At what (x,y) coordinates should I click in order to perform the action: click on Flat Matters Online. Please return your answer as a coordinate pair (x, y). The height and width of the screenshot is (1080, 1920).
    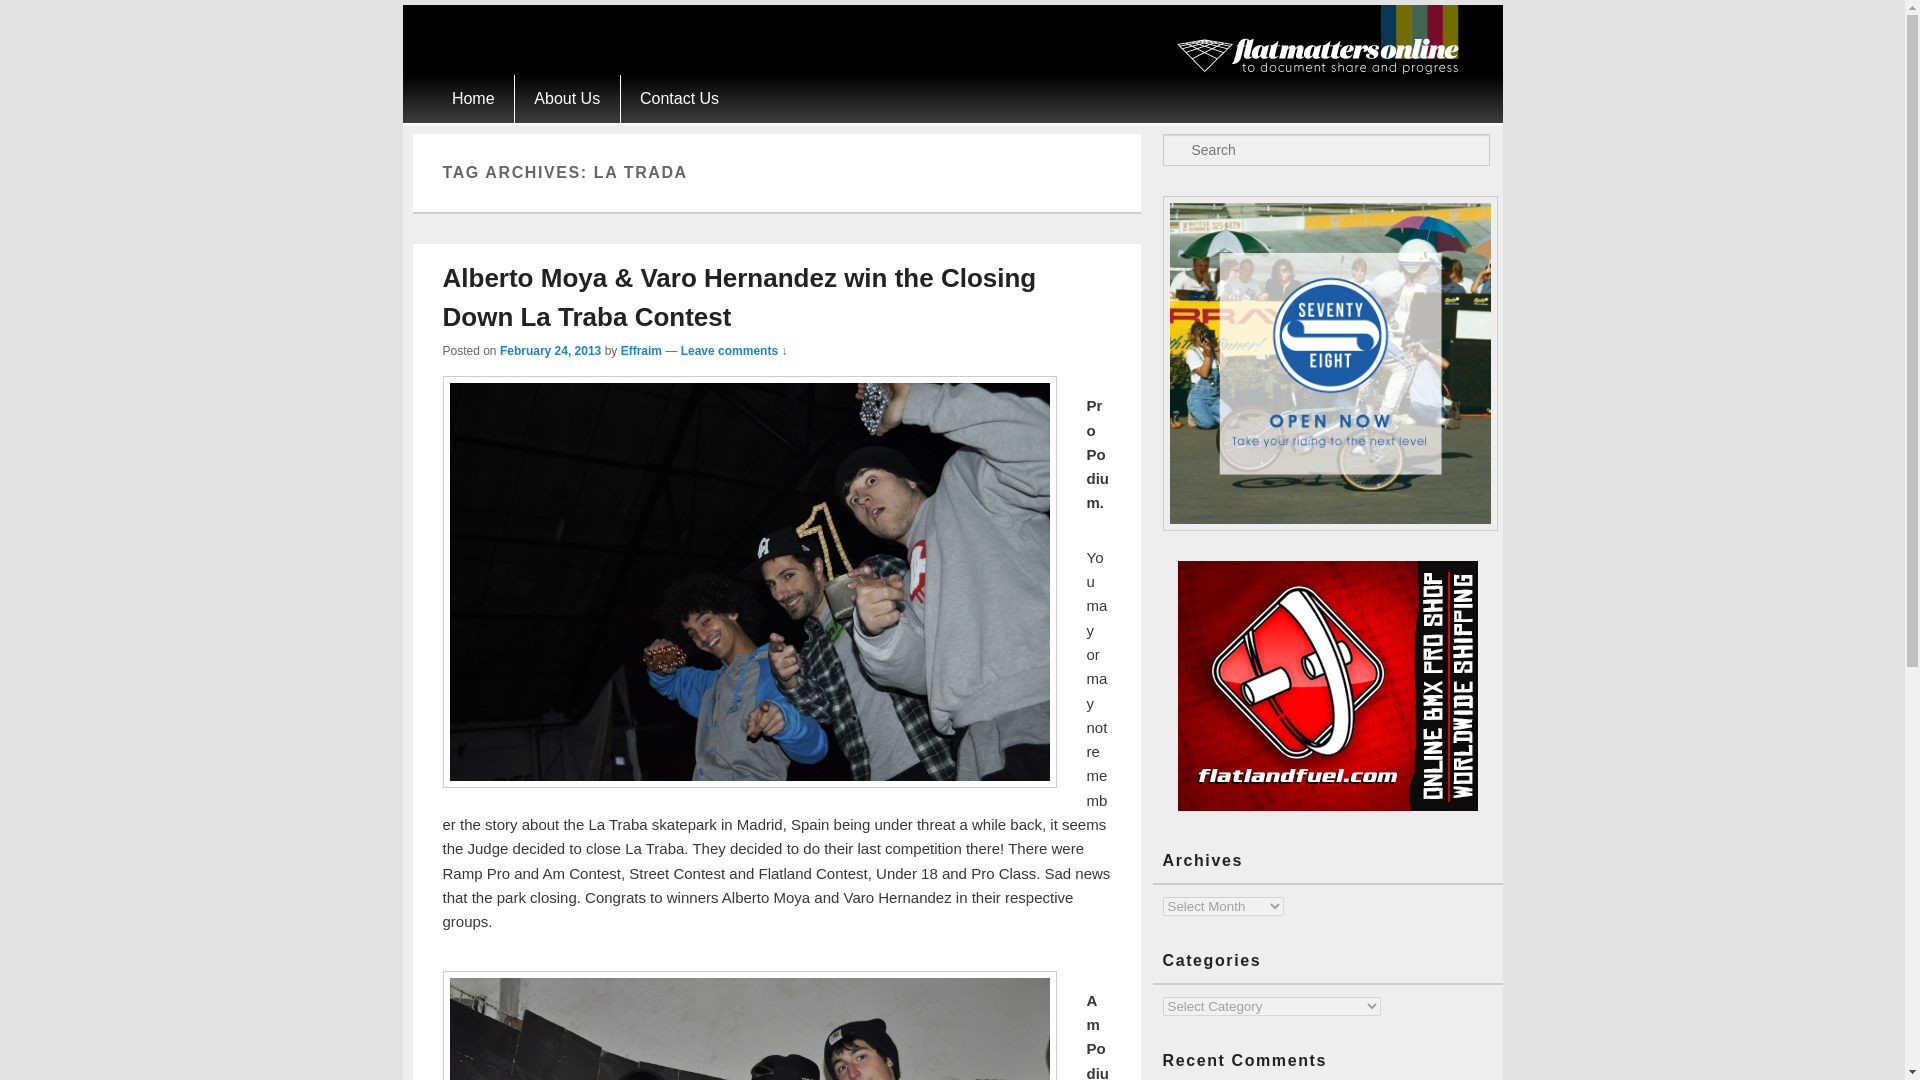
    Looking at the image, I should click on (1324, 68).